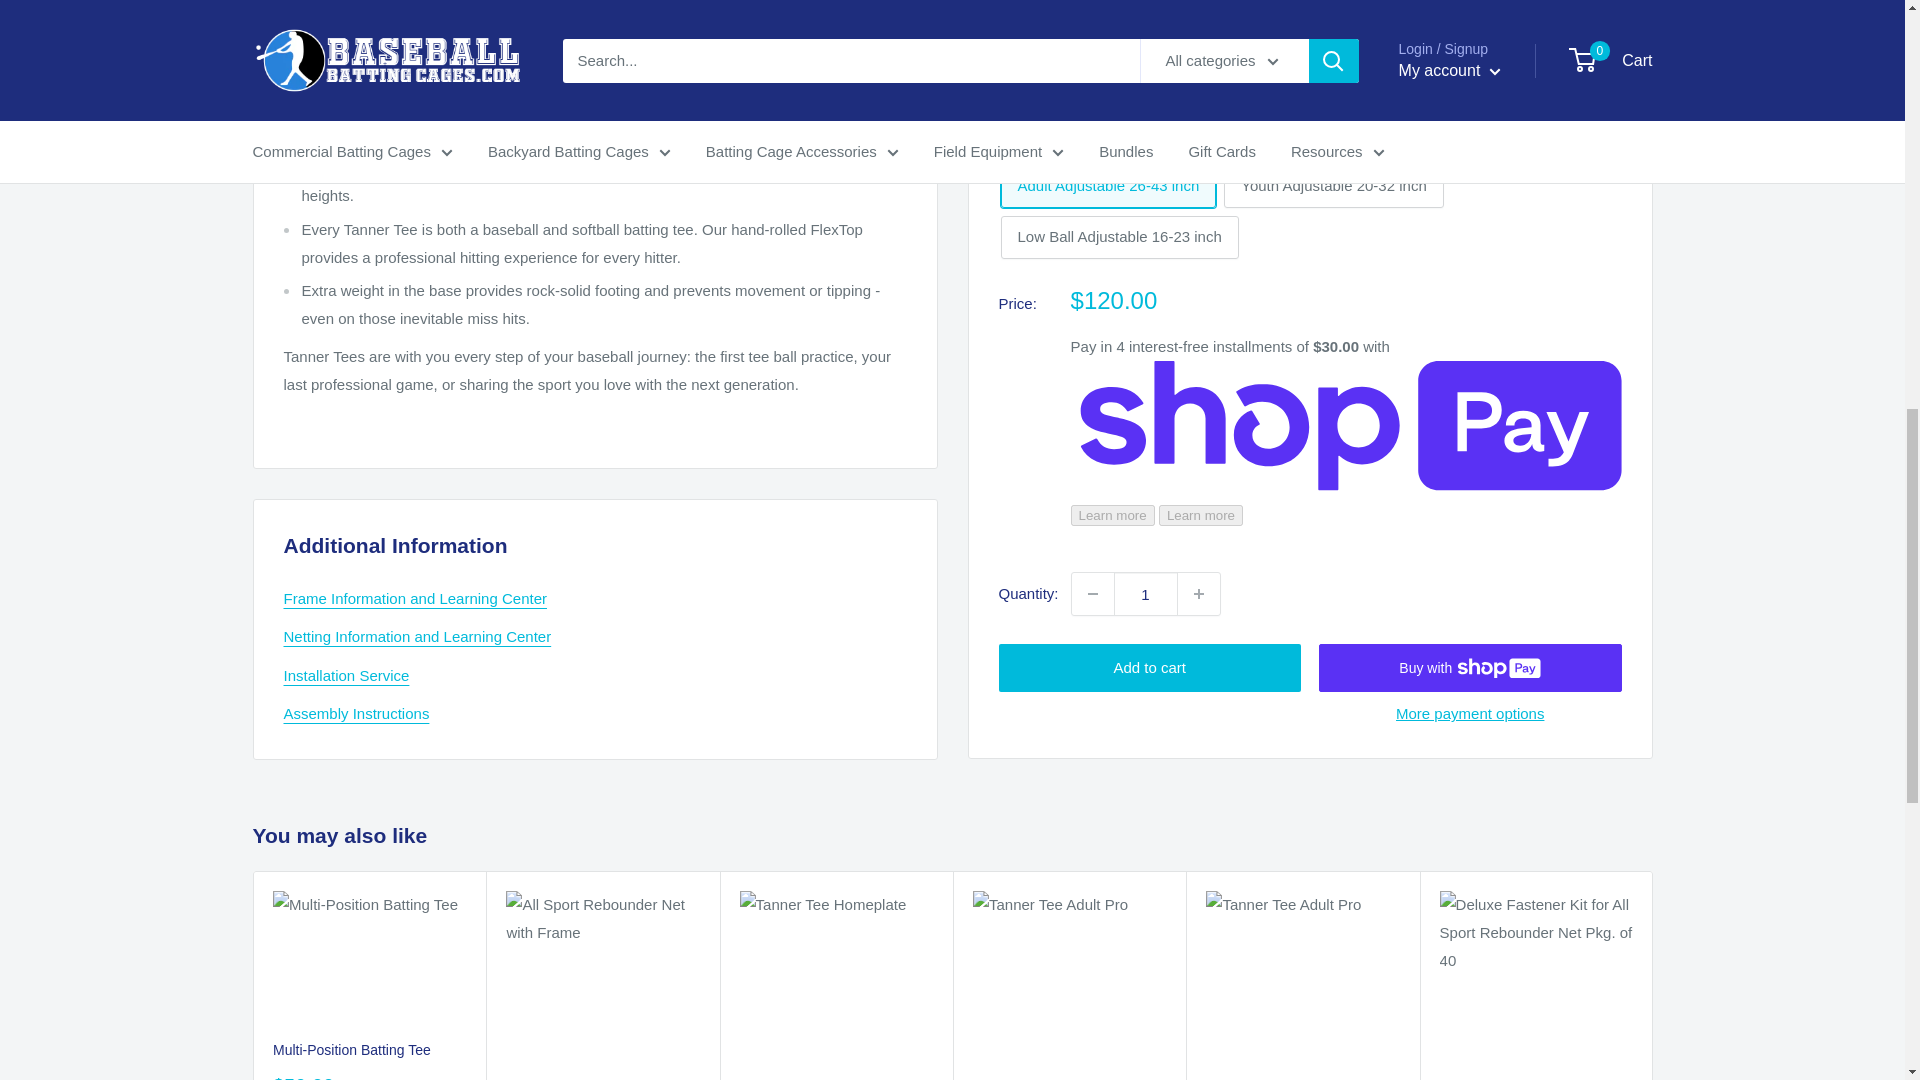  I want to click on Batting Frame Learning Center, so click(416, 598).